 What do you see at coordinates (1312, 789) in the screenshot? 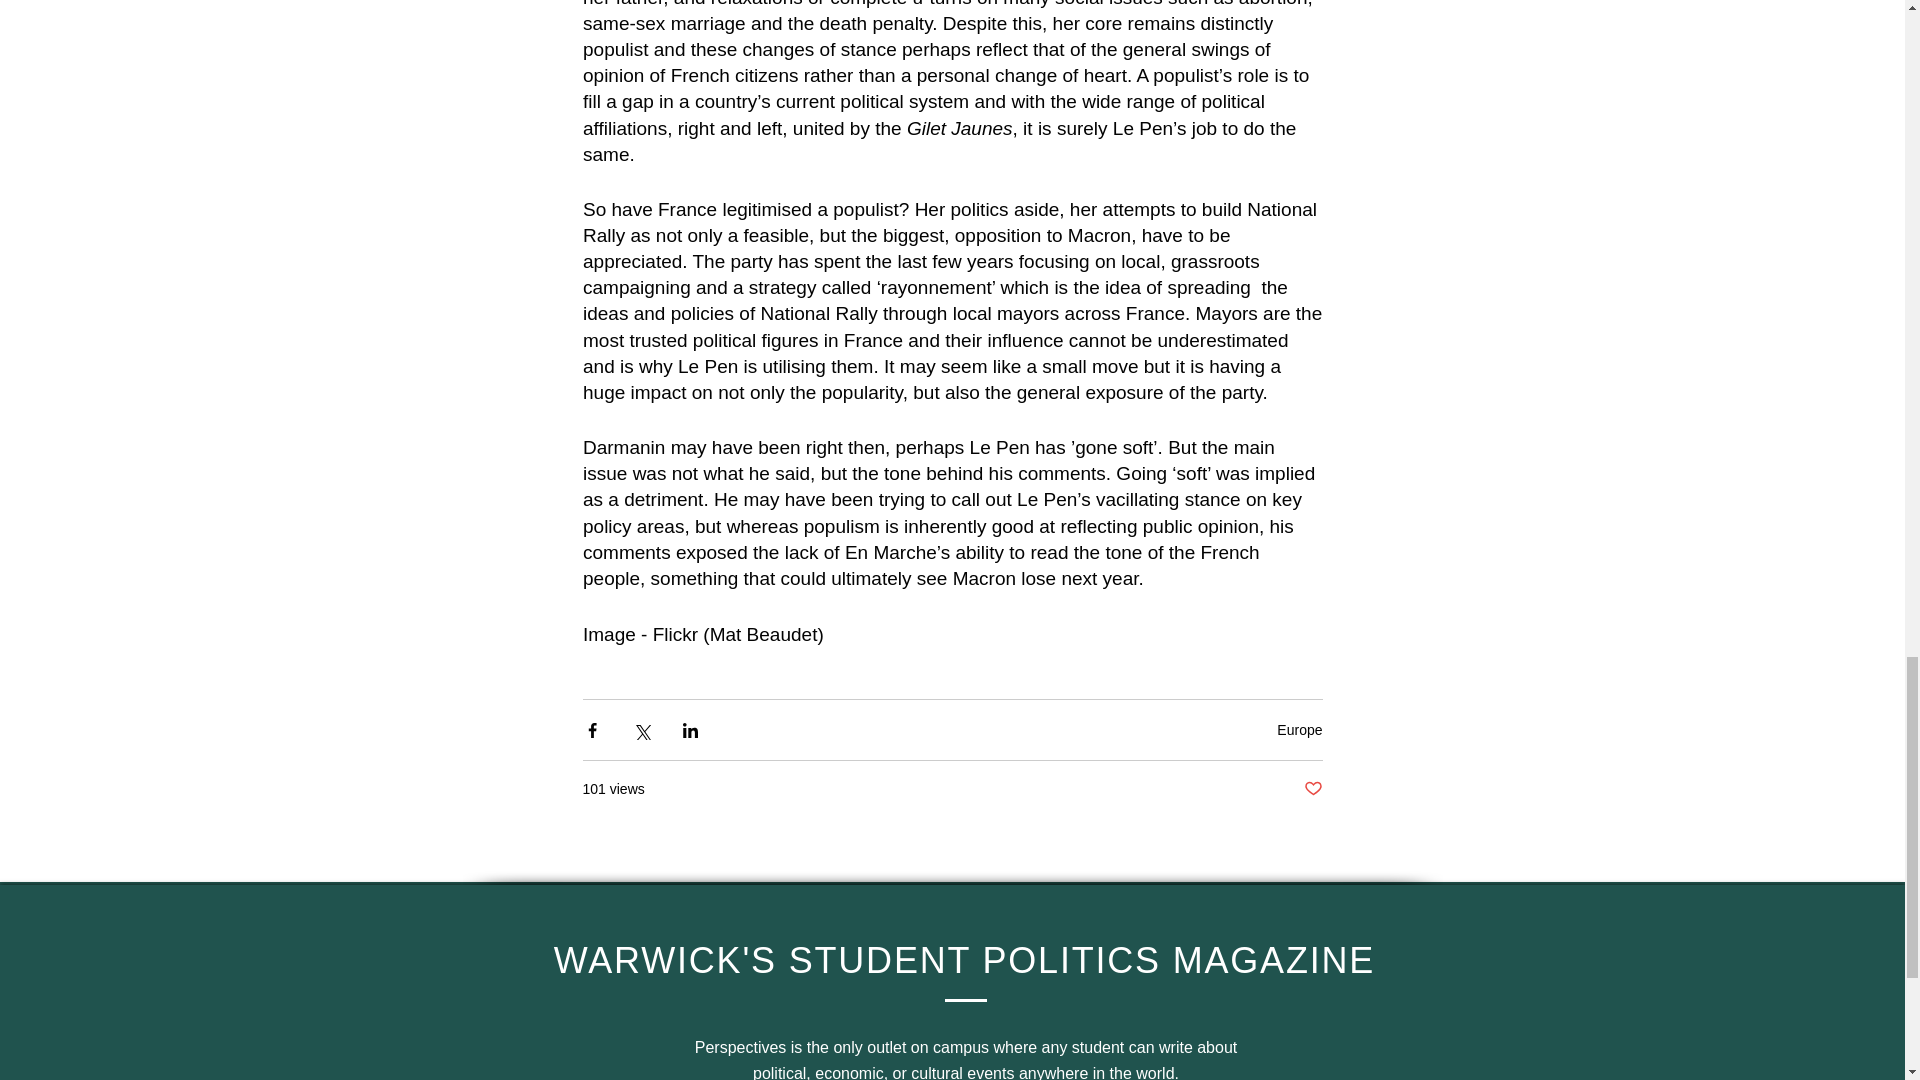
I see `Post not marked as liked` at bounding box center [1312, 789].